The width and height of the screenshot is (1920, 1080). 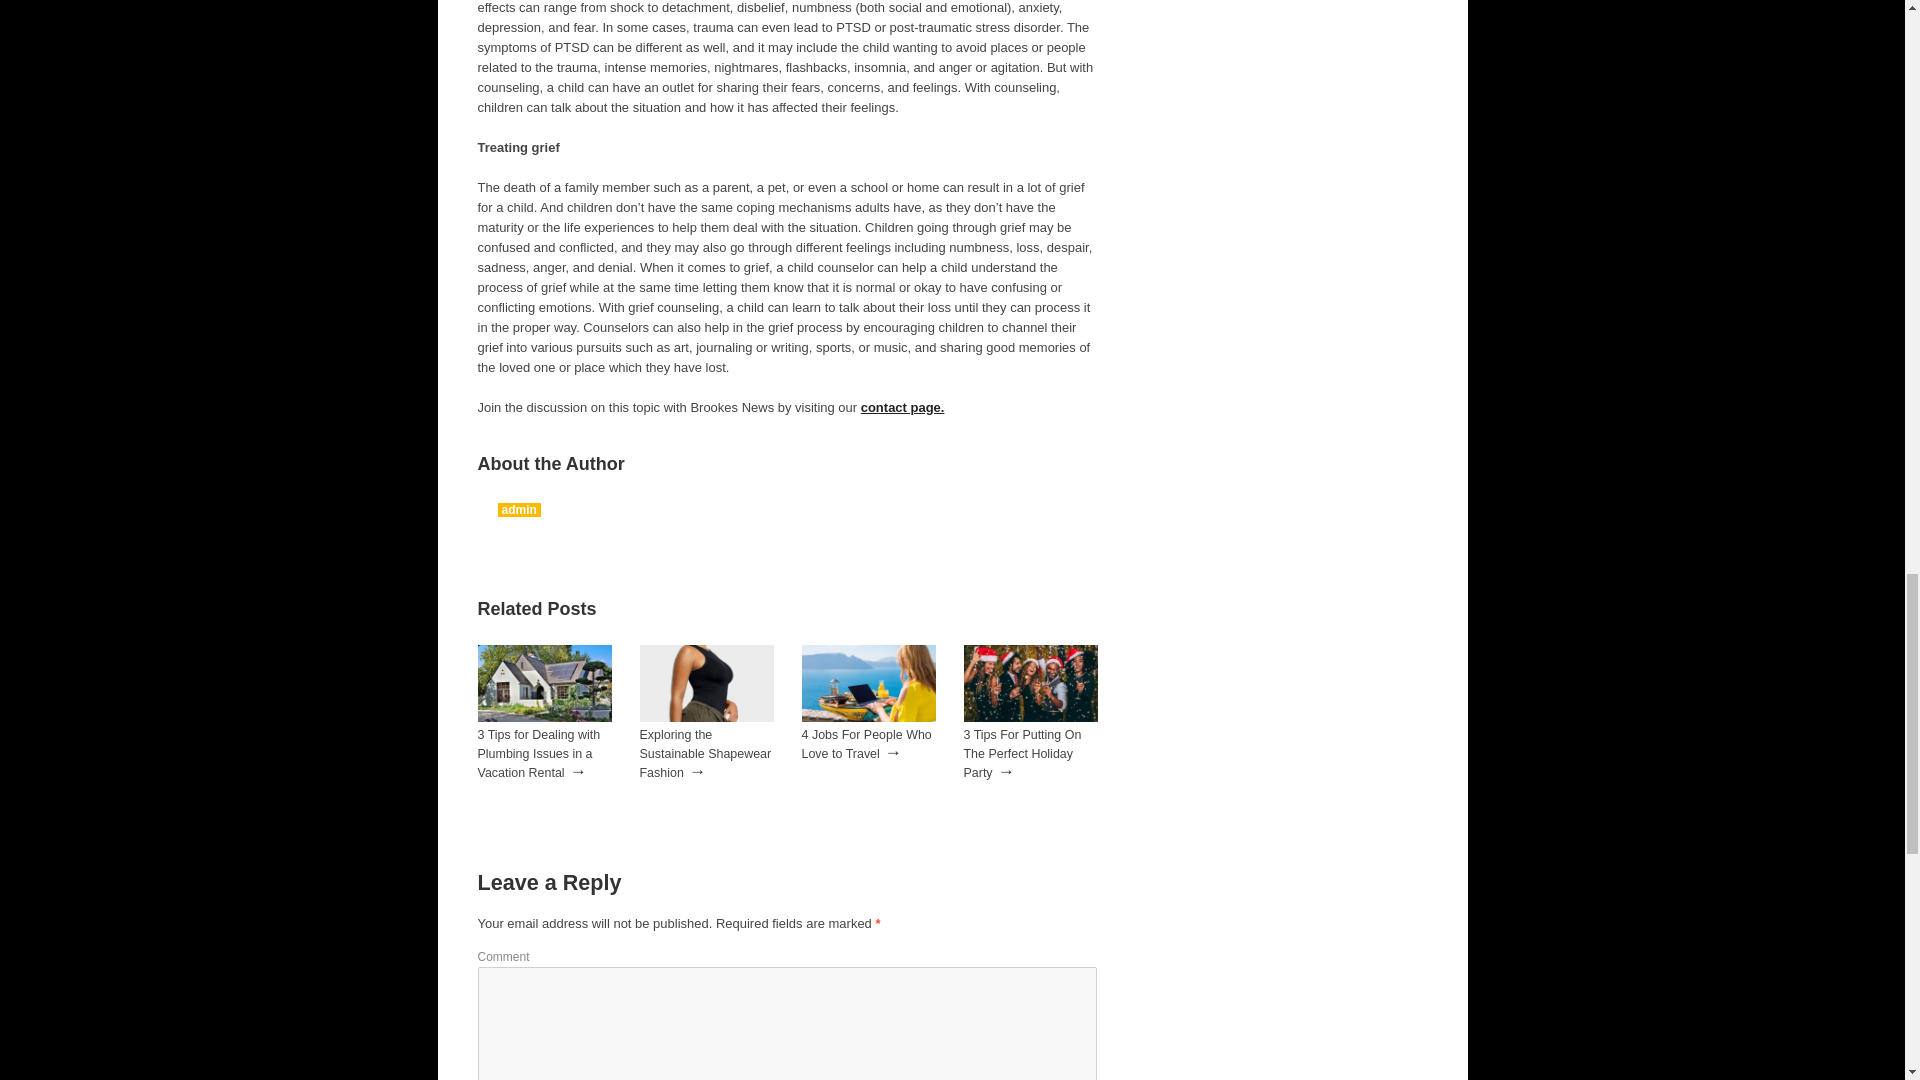 I want to click on 4 Jobs For People Who Love to Travel, so click(x=866, y=744).